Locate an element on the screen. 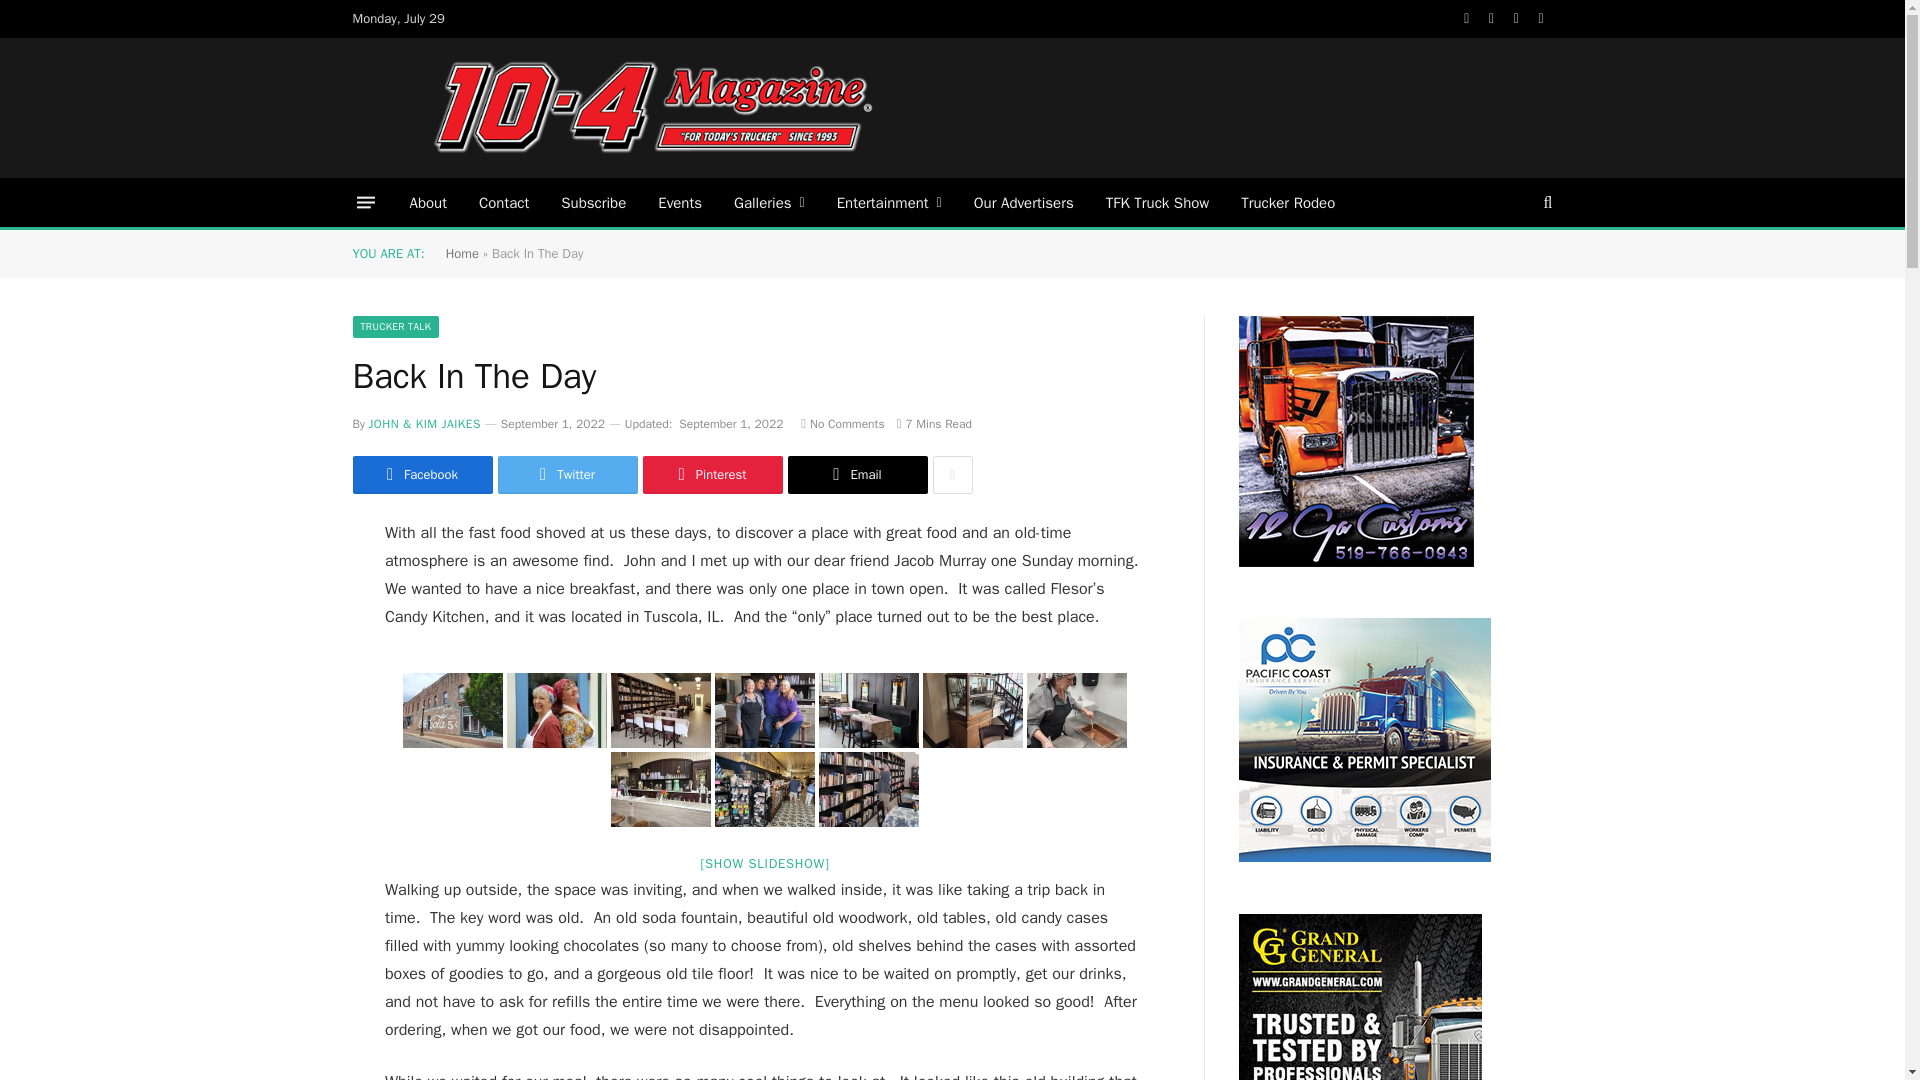 The height and width of the screenshot is (1080, 1920). Trucker Rodeo is located at coordinates (1288, 202).